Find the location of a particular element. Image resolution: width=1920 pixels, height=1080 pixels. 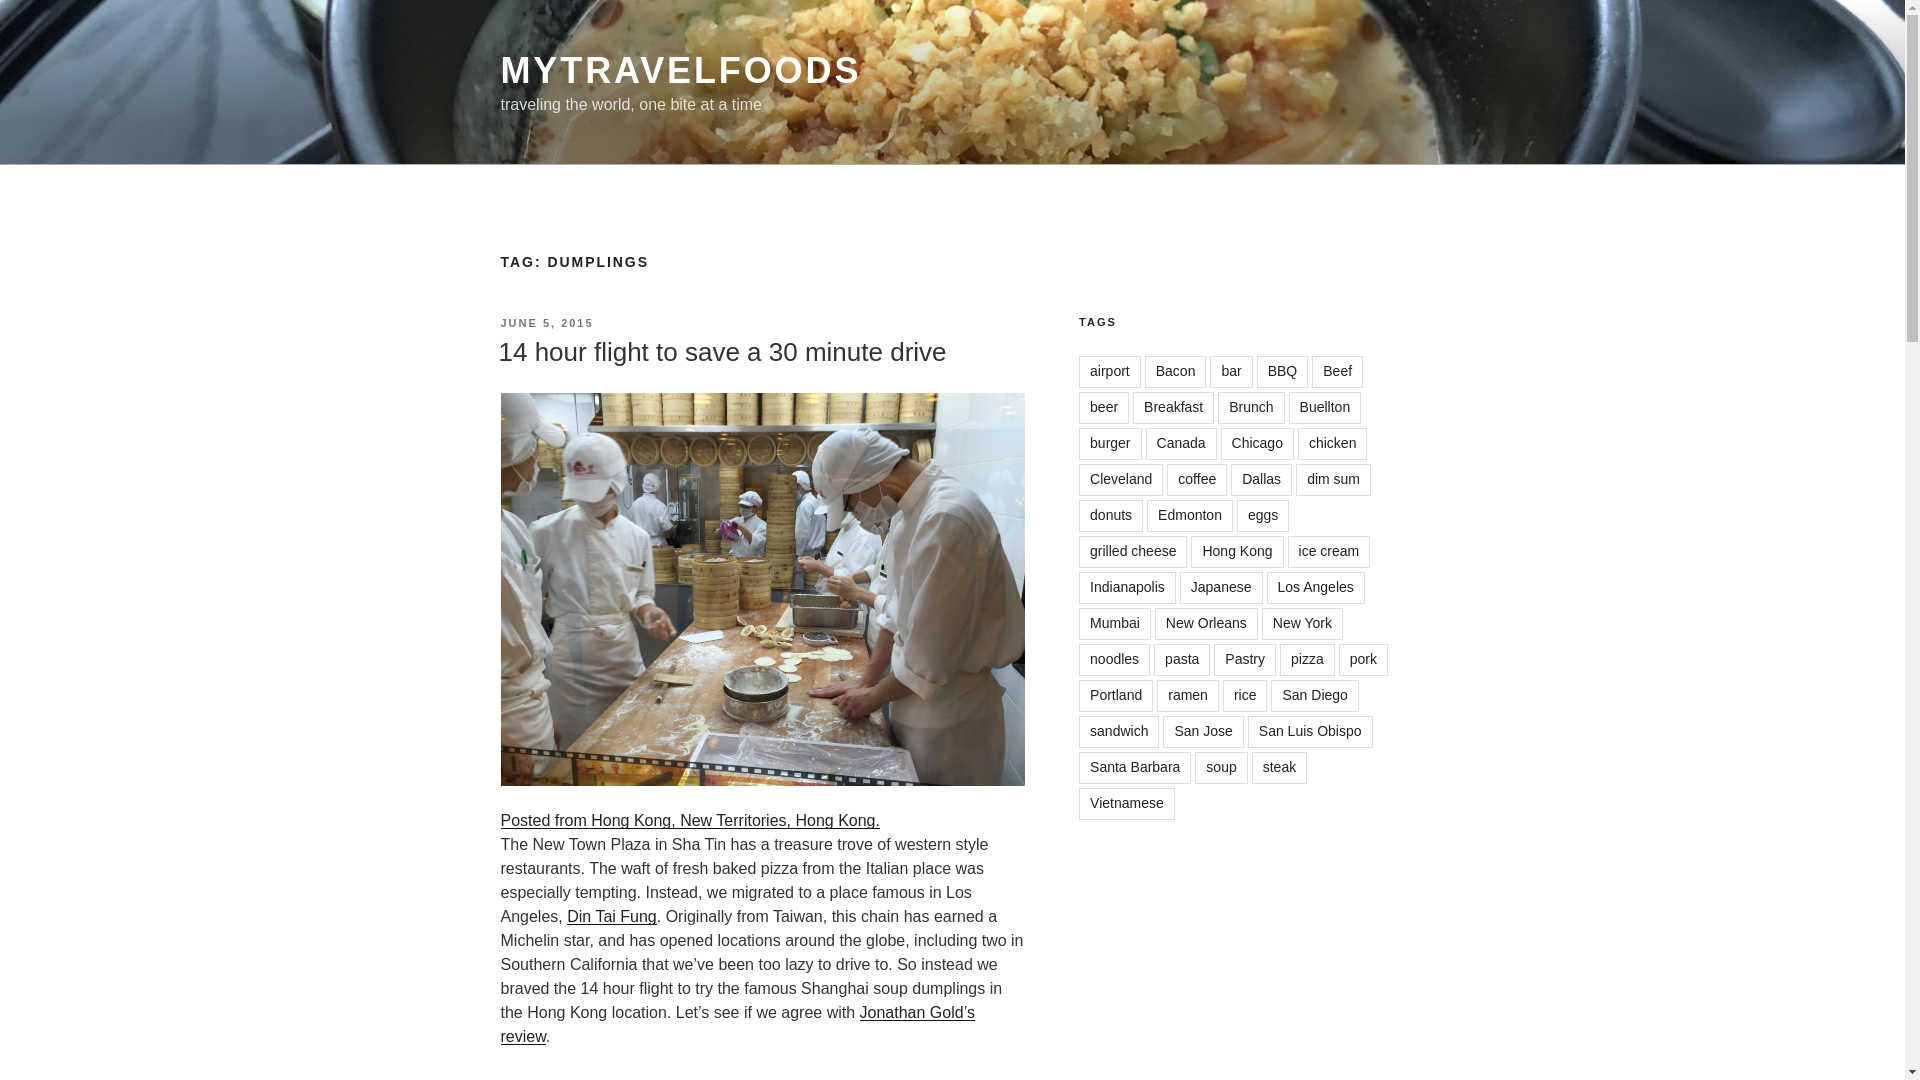

Japanese is located at coordinates (1222, 588).